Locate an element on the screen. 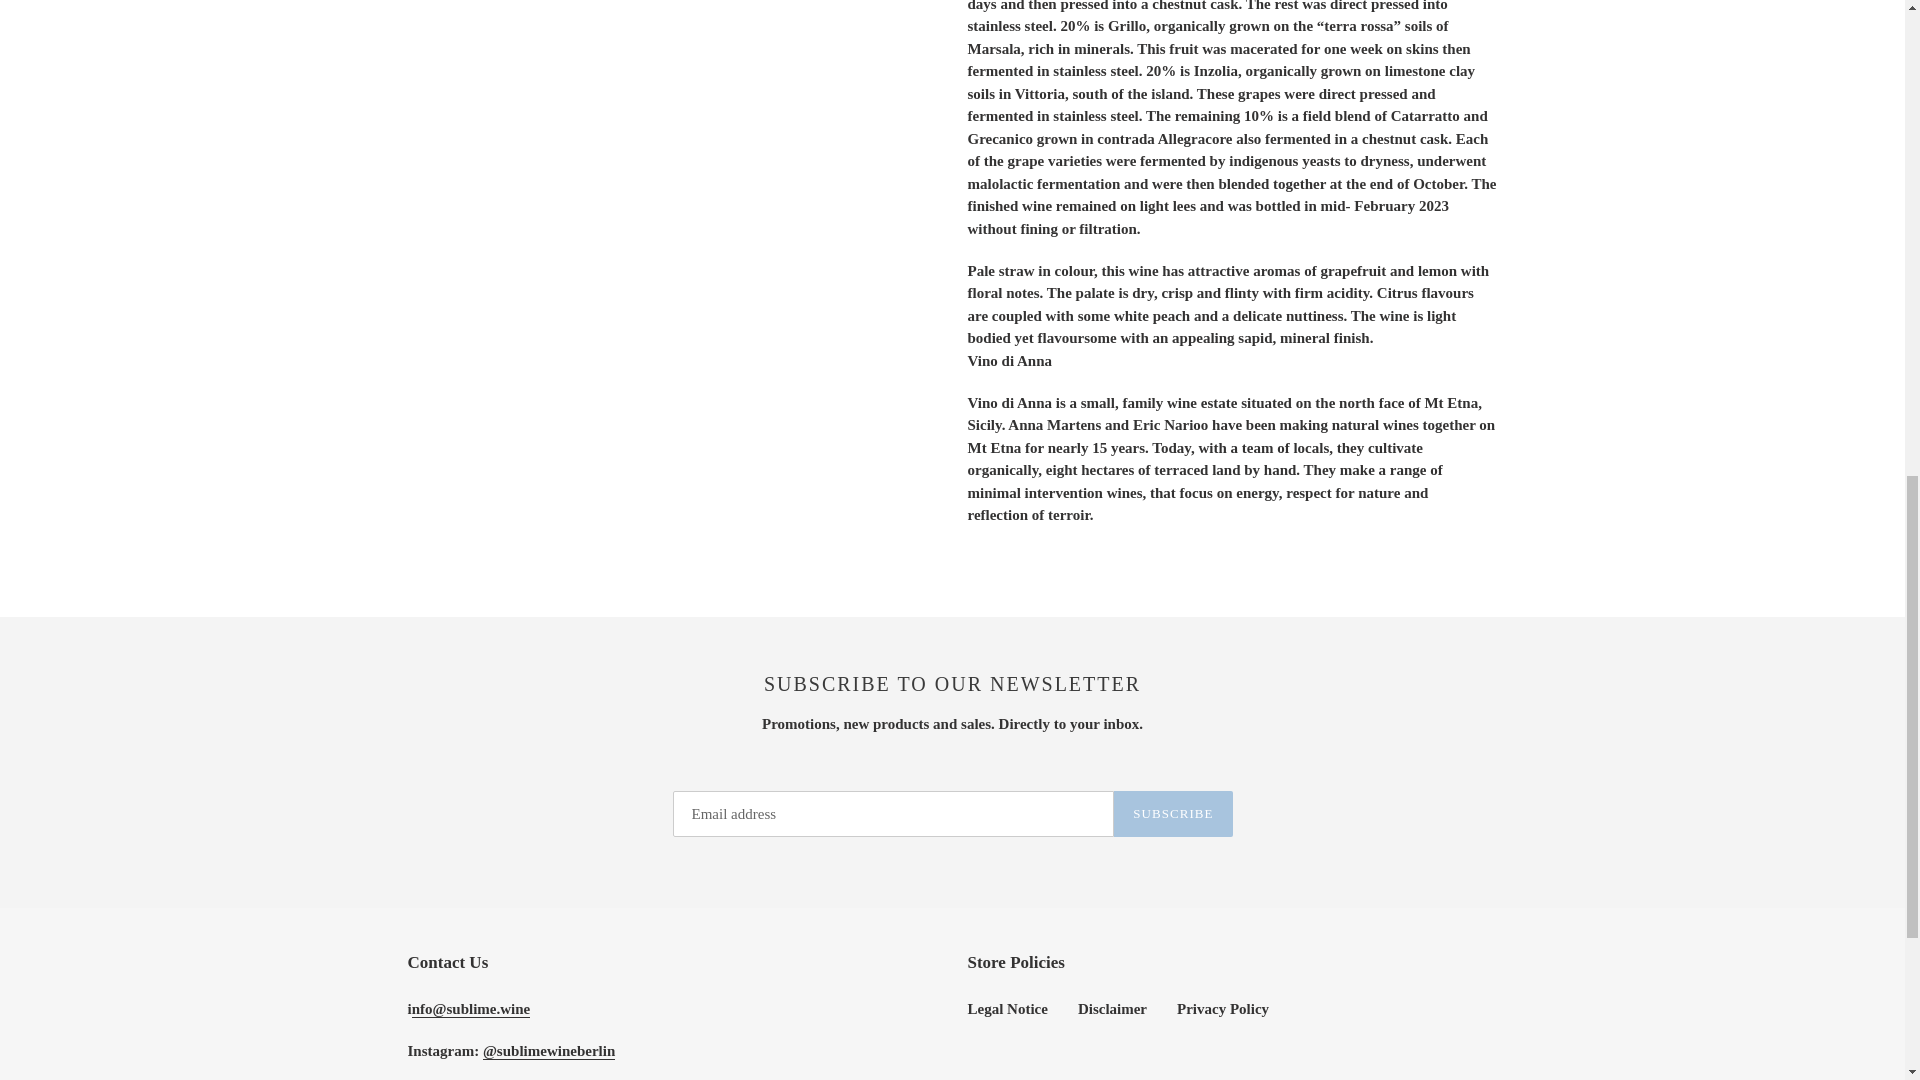  Page 1 is located at coordinates (1232, 174).